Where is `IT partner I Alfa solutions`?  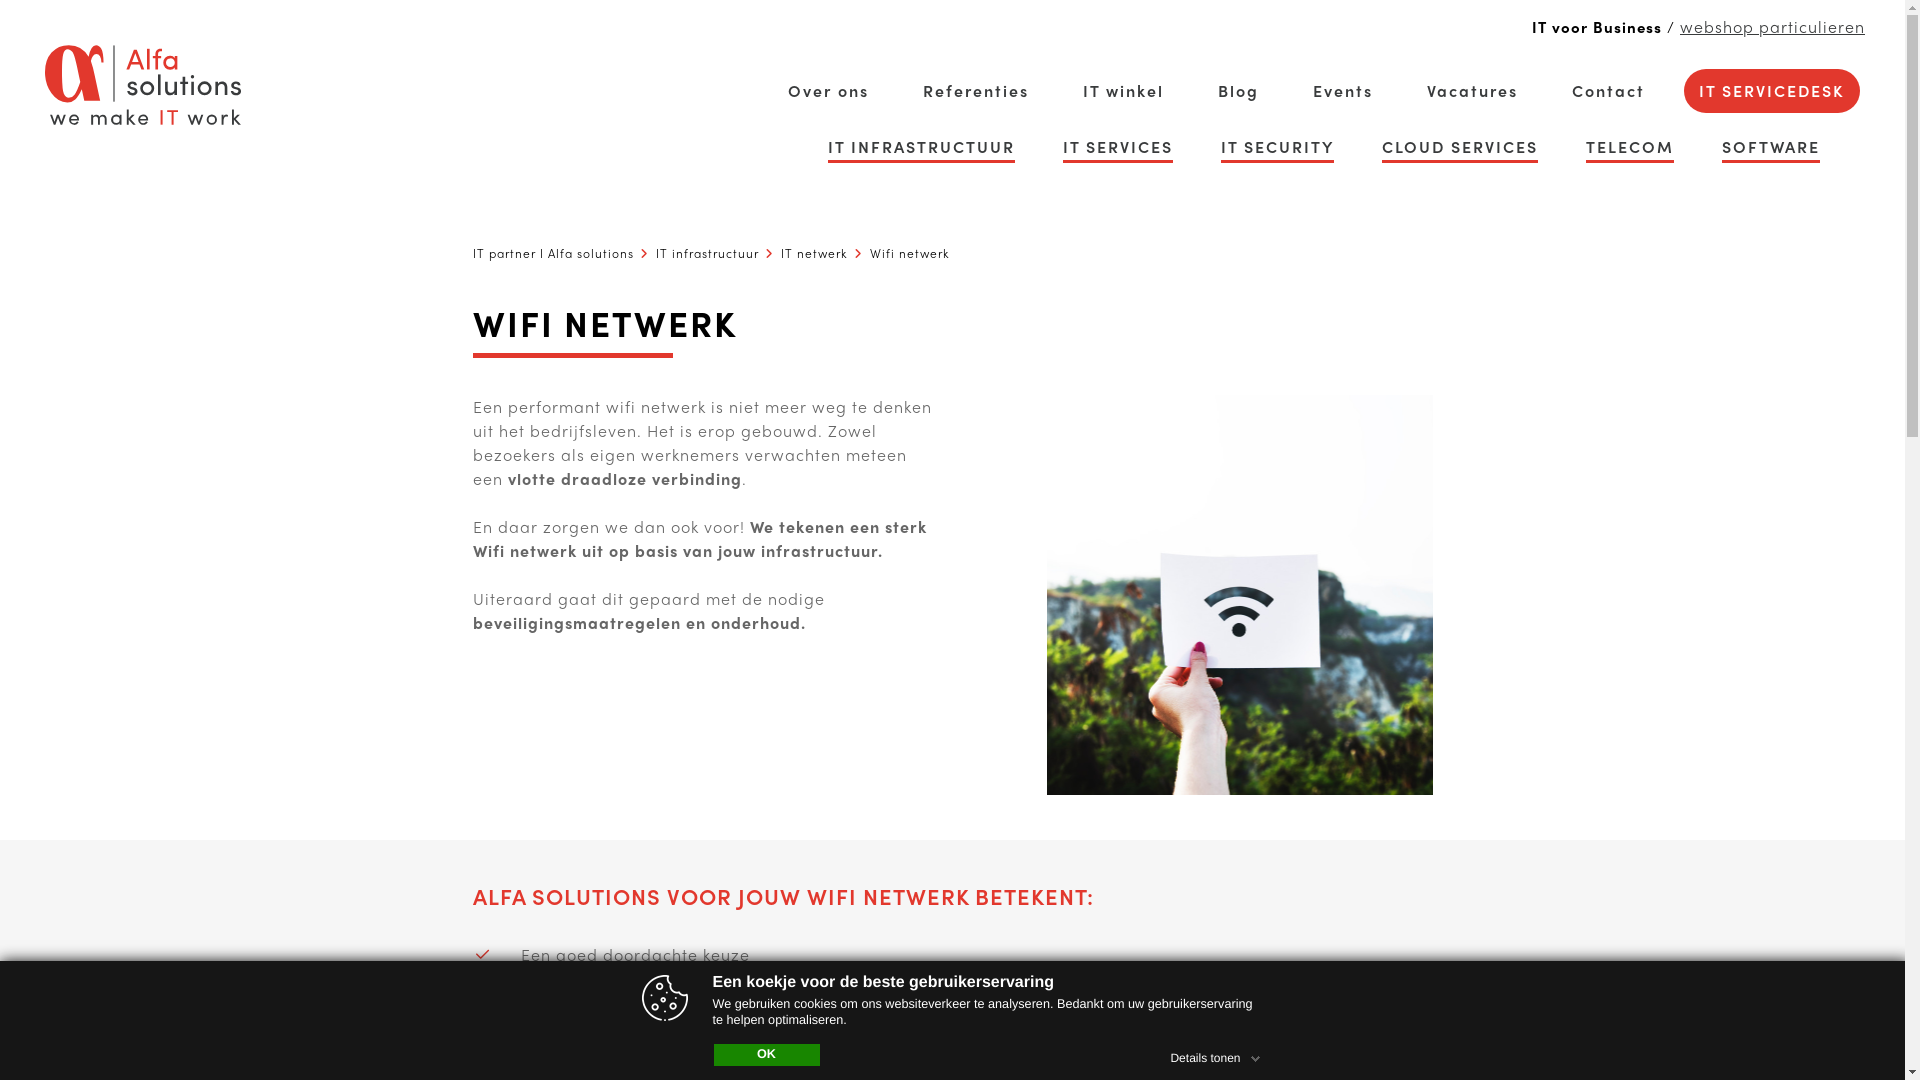 IT partner I Alfa solutions is located at coordinates (552, 253).